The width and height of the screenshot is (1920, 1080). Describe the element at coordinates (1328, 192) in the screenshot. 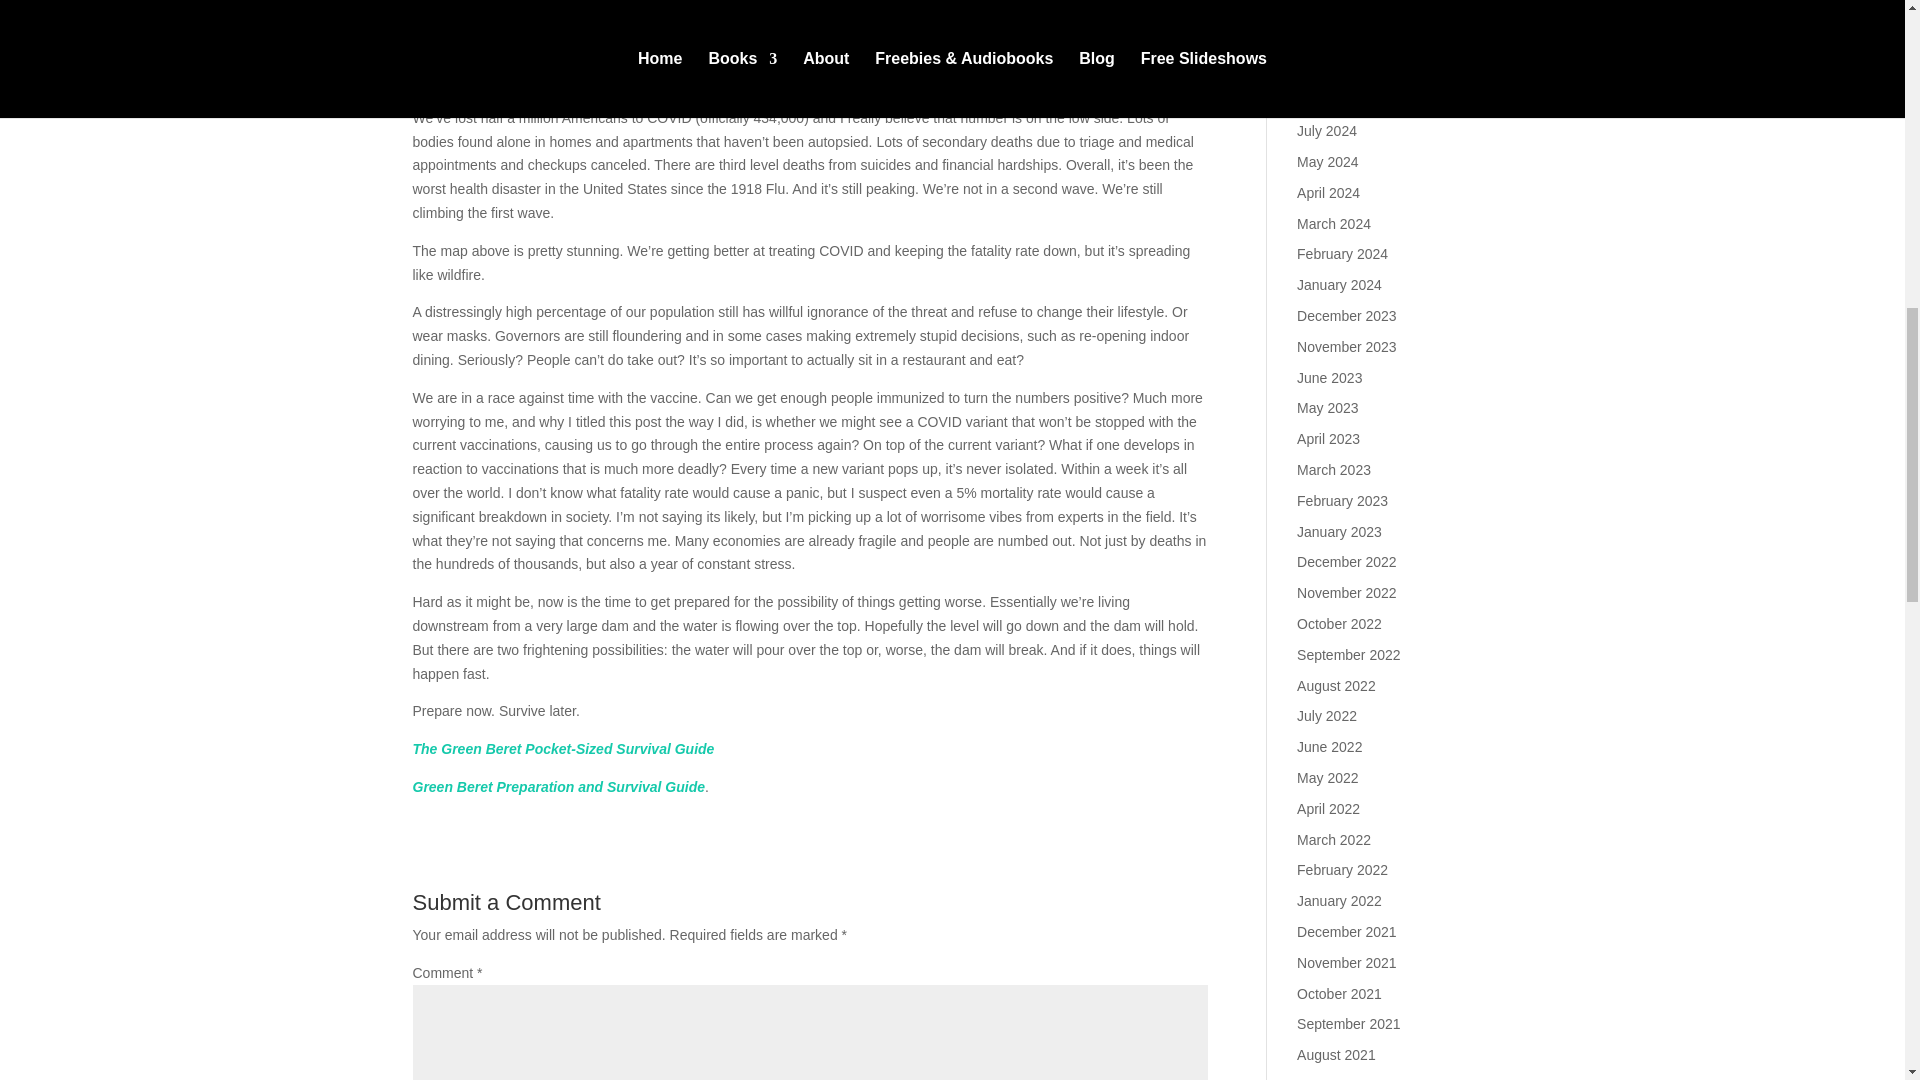

I see `April 2024` at that location.